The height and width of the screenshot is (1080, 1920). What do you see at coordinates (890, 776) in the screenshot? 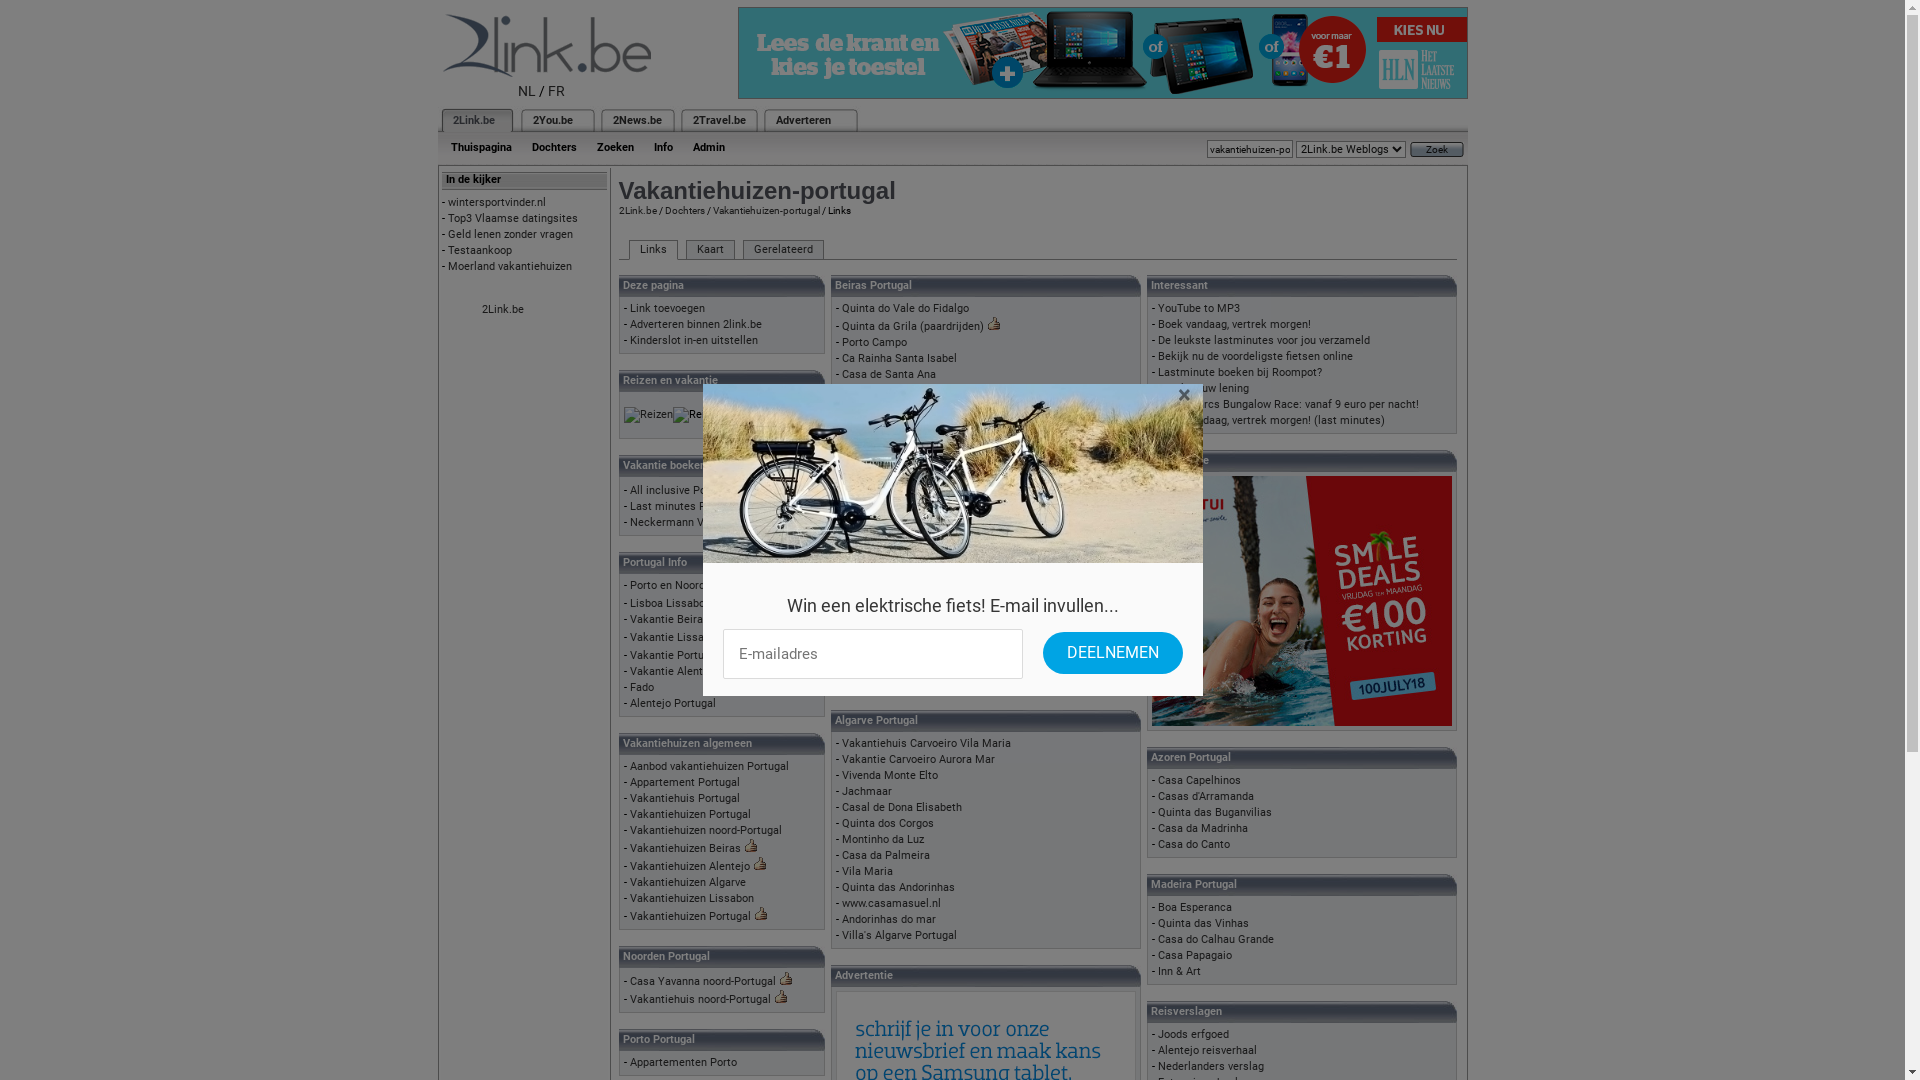
I see `Vivenda Monte Elto` at bounding box center [890, 776].